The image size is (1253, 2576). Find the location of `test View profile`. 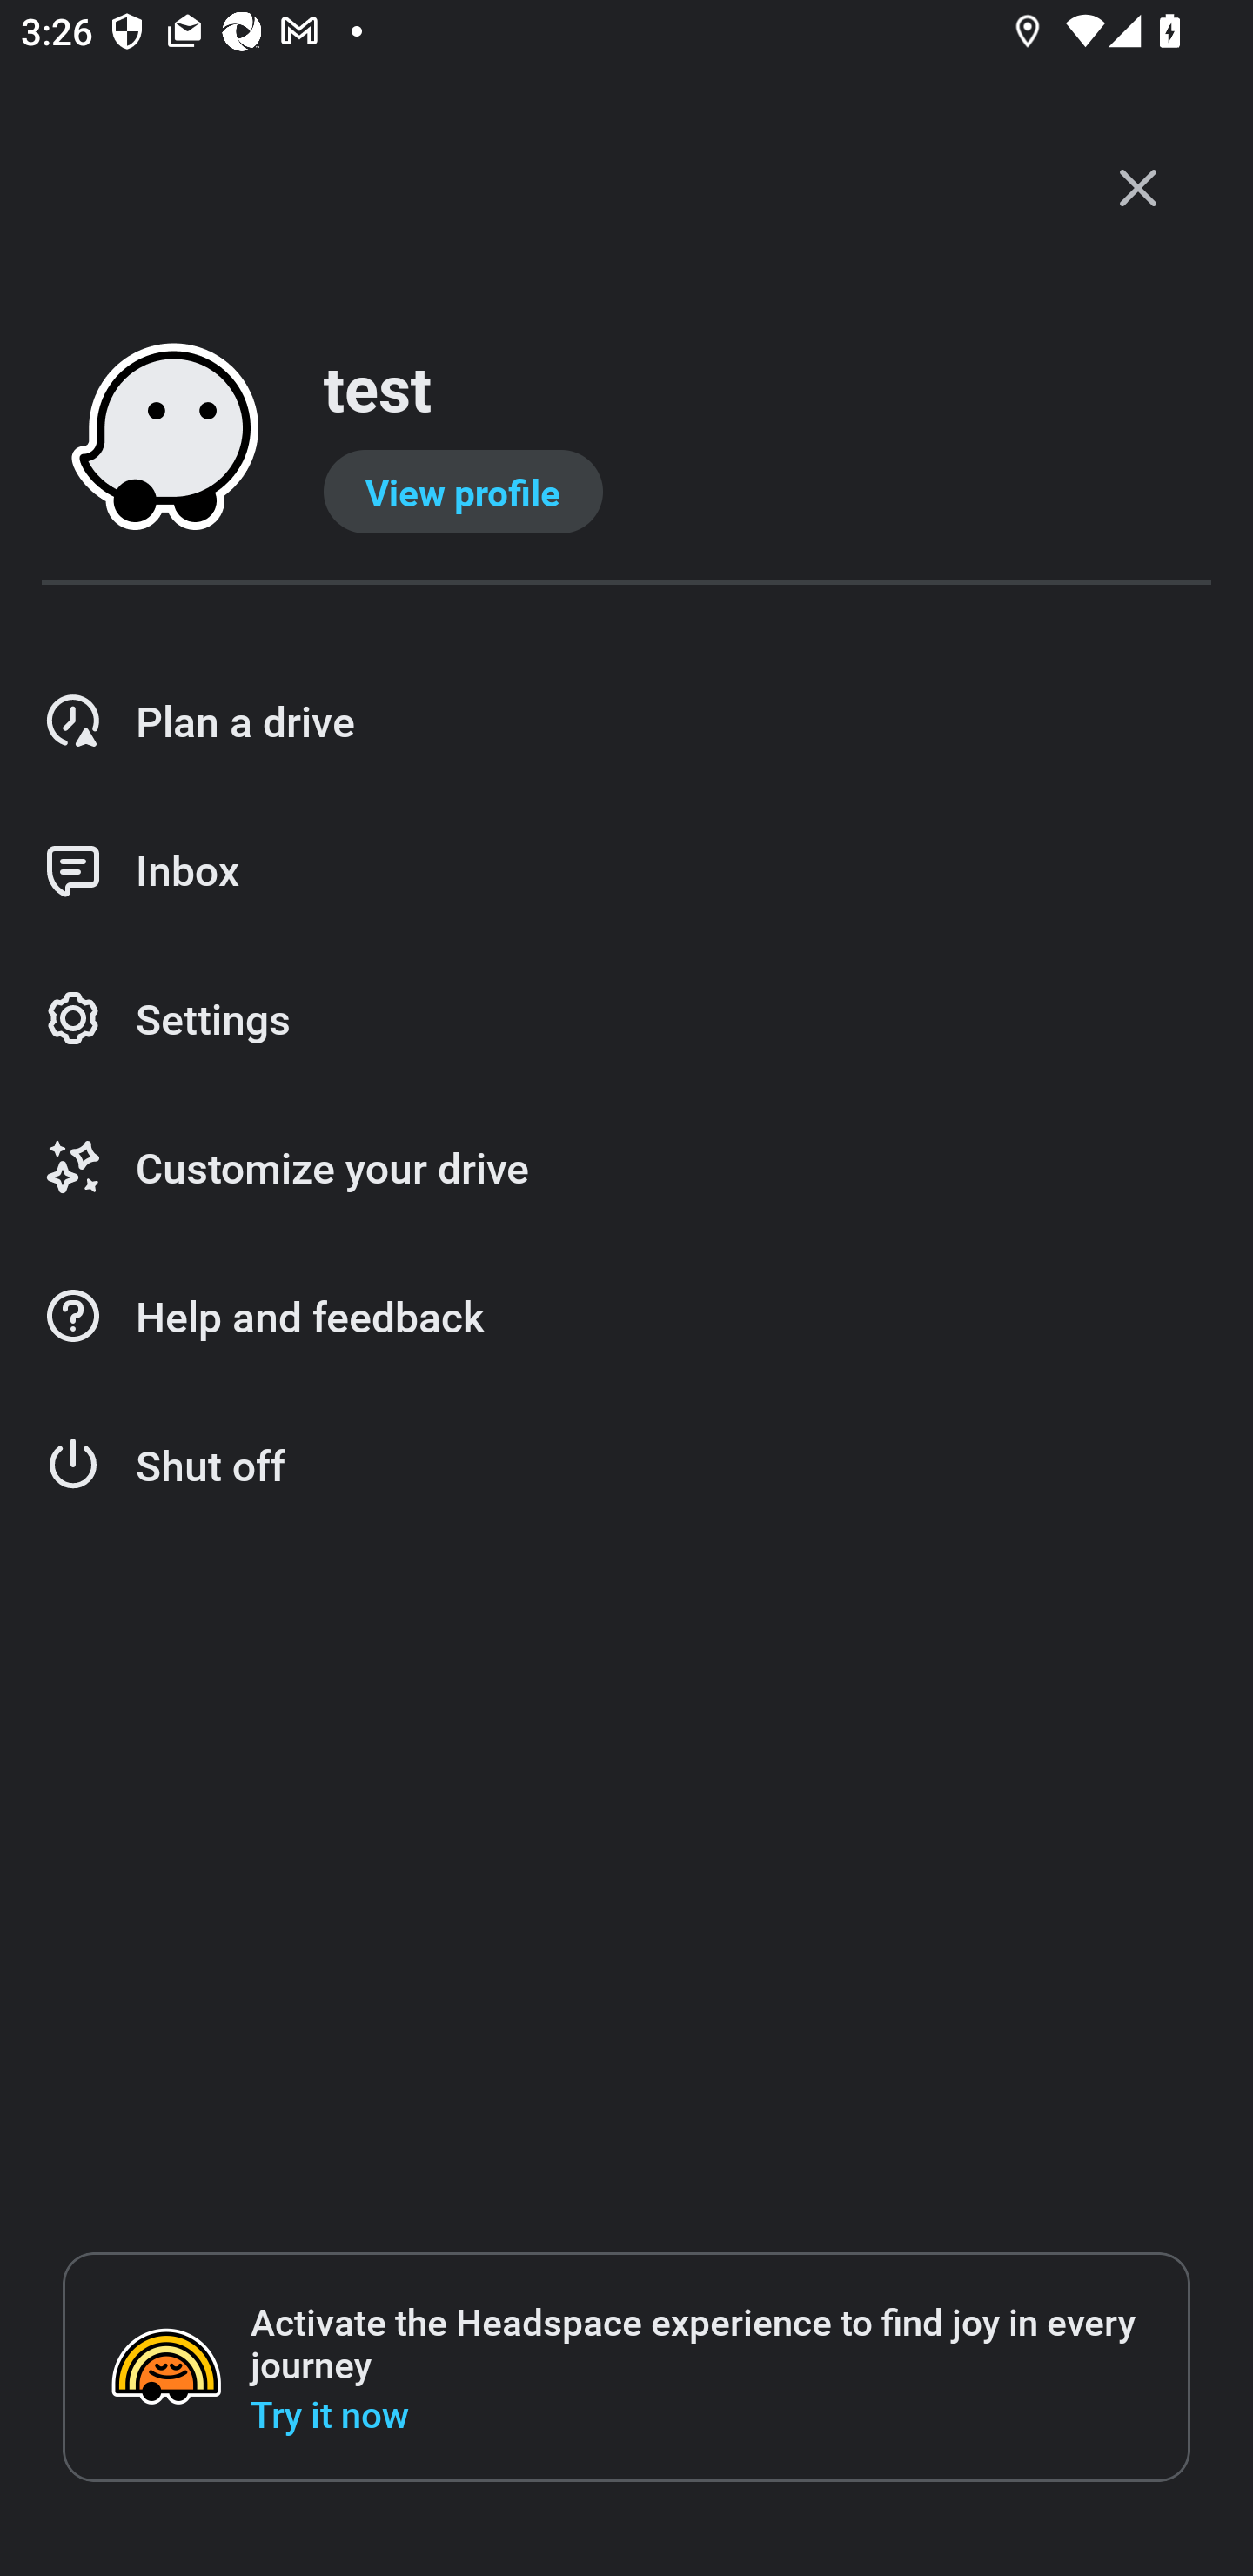

test View profile is located at coordinates (626, 439).